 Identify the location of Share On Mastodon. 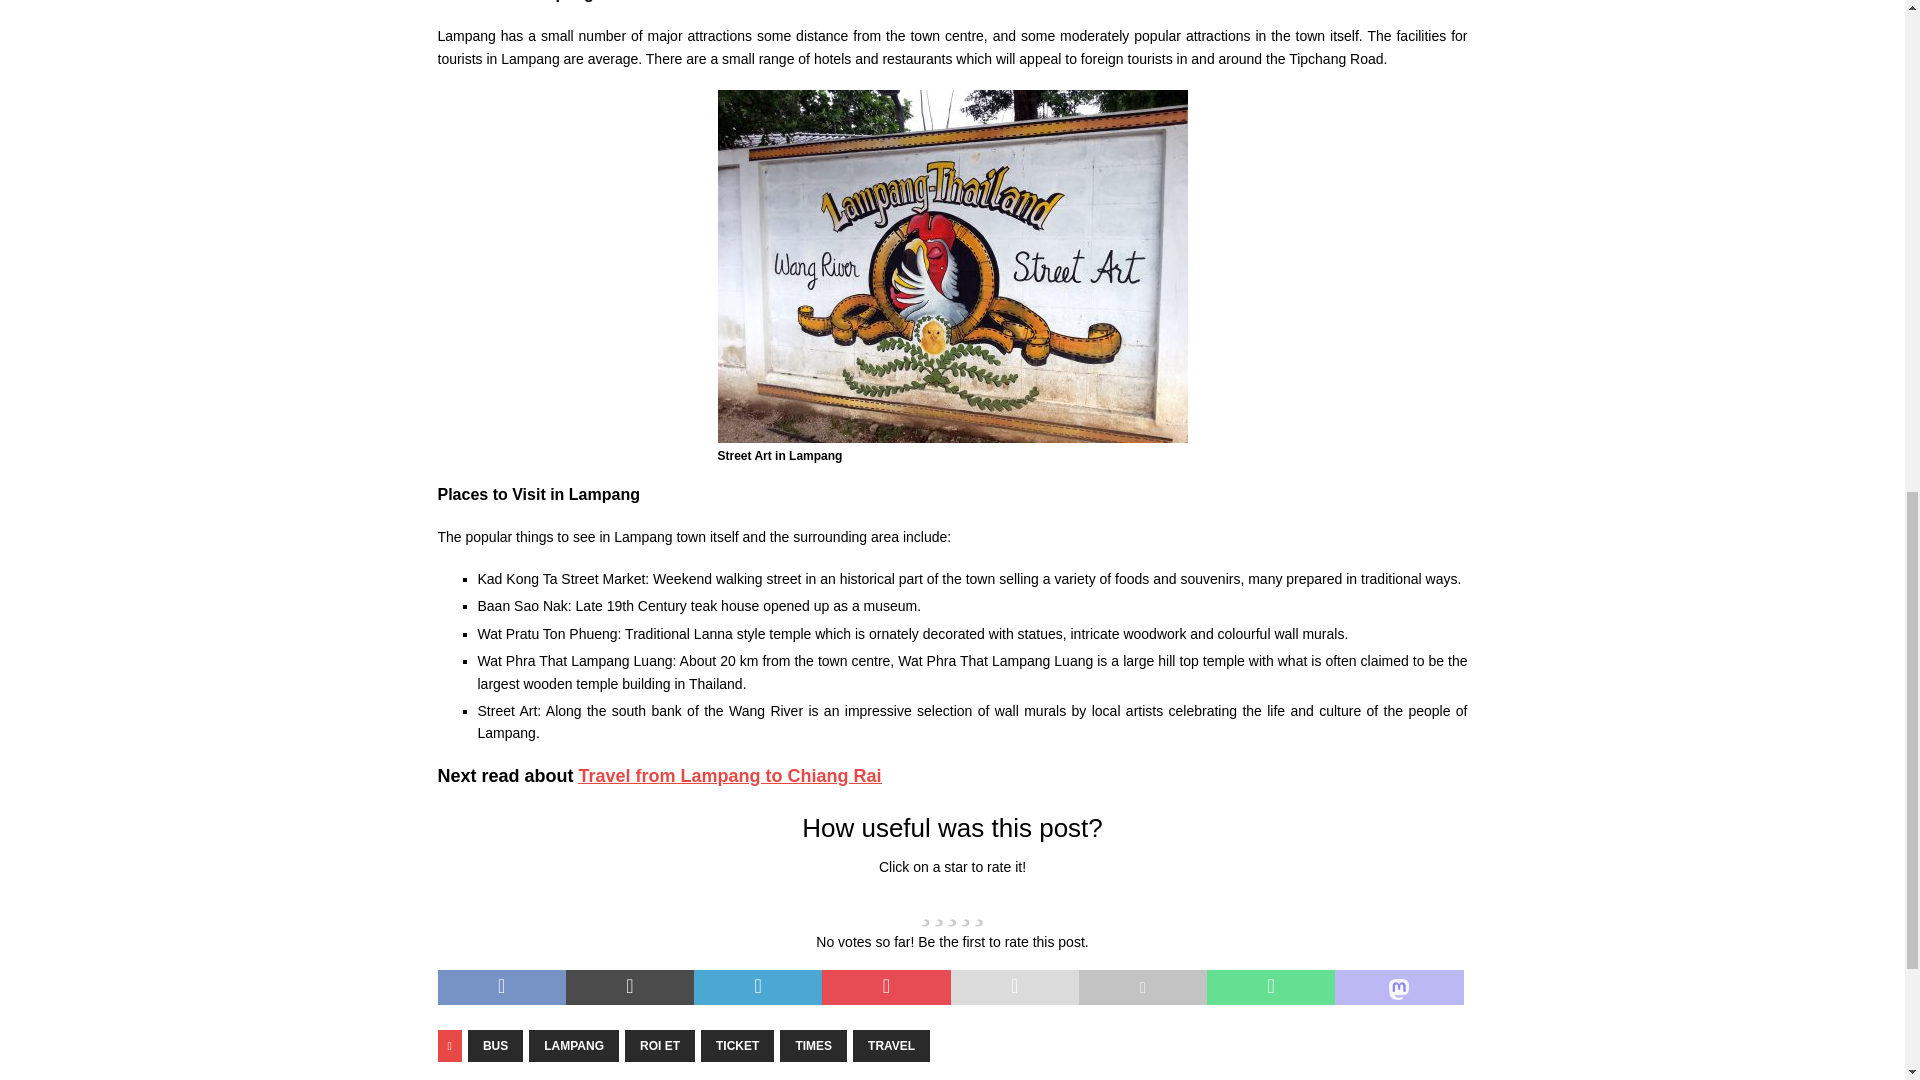
(1398, 987).